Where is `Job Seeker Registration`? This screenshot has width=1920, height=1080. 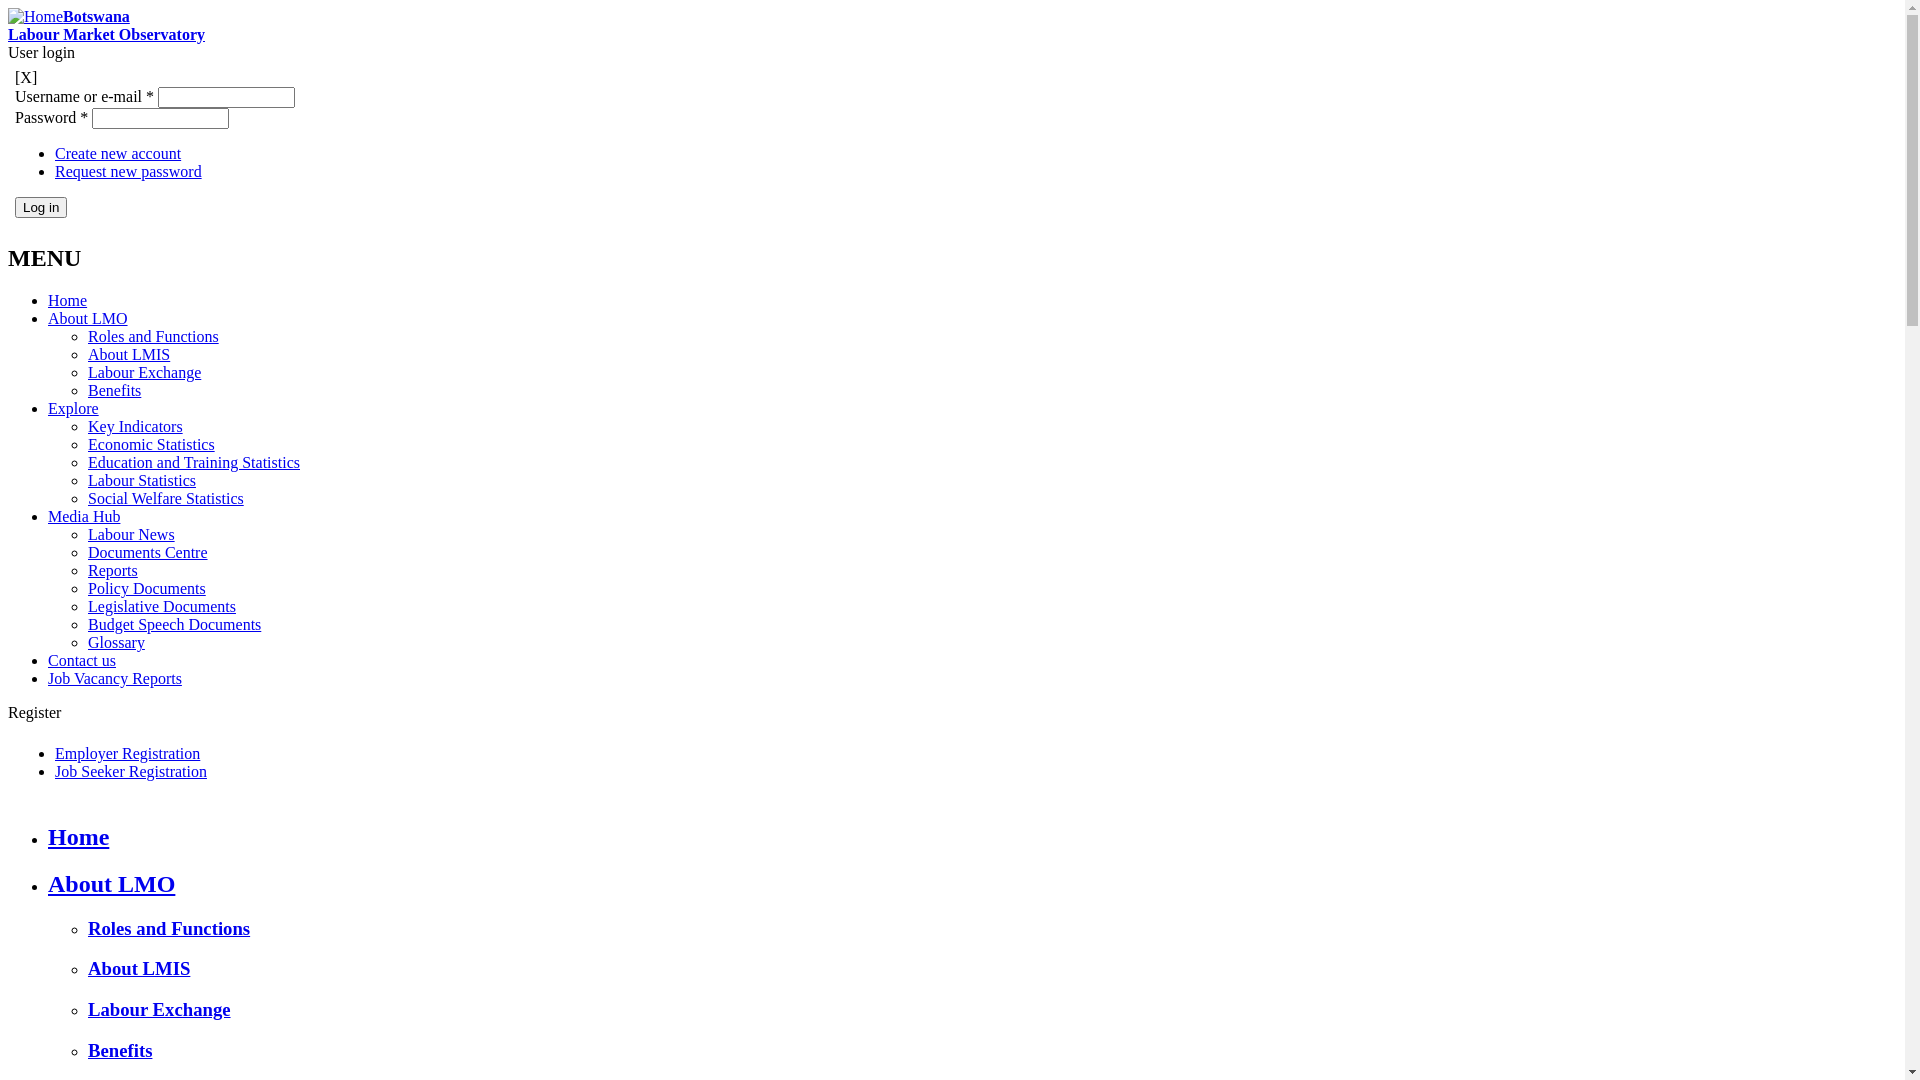 Job Seeker Registration is located at coordinates (131, 772).